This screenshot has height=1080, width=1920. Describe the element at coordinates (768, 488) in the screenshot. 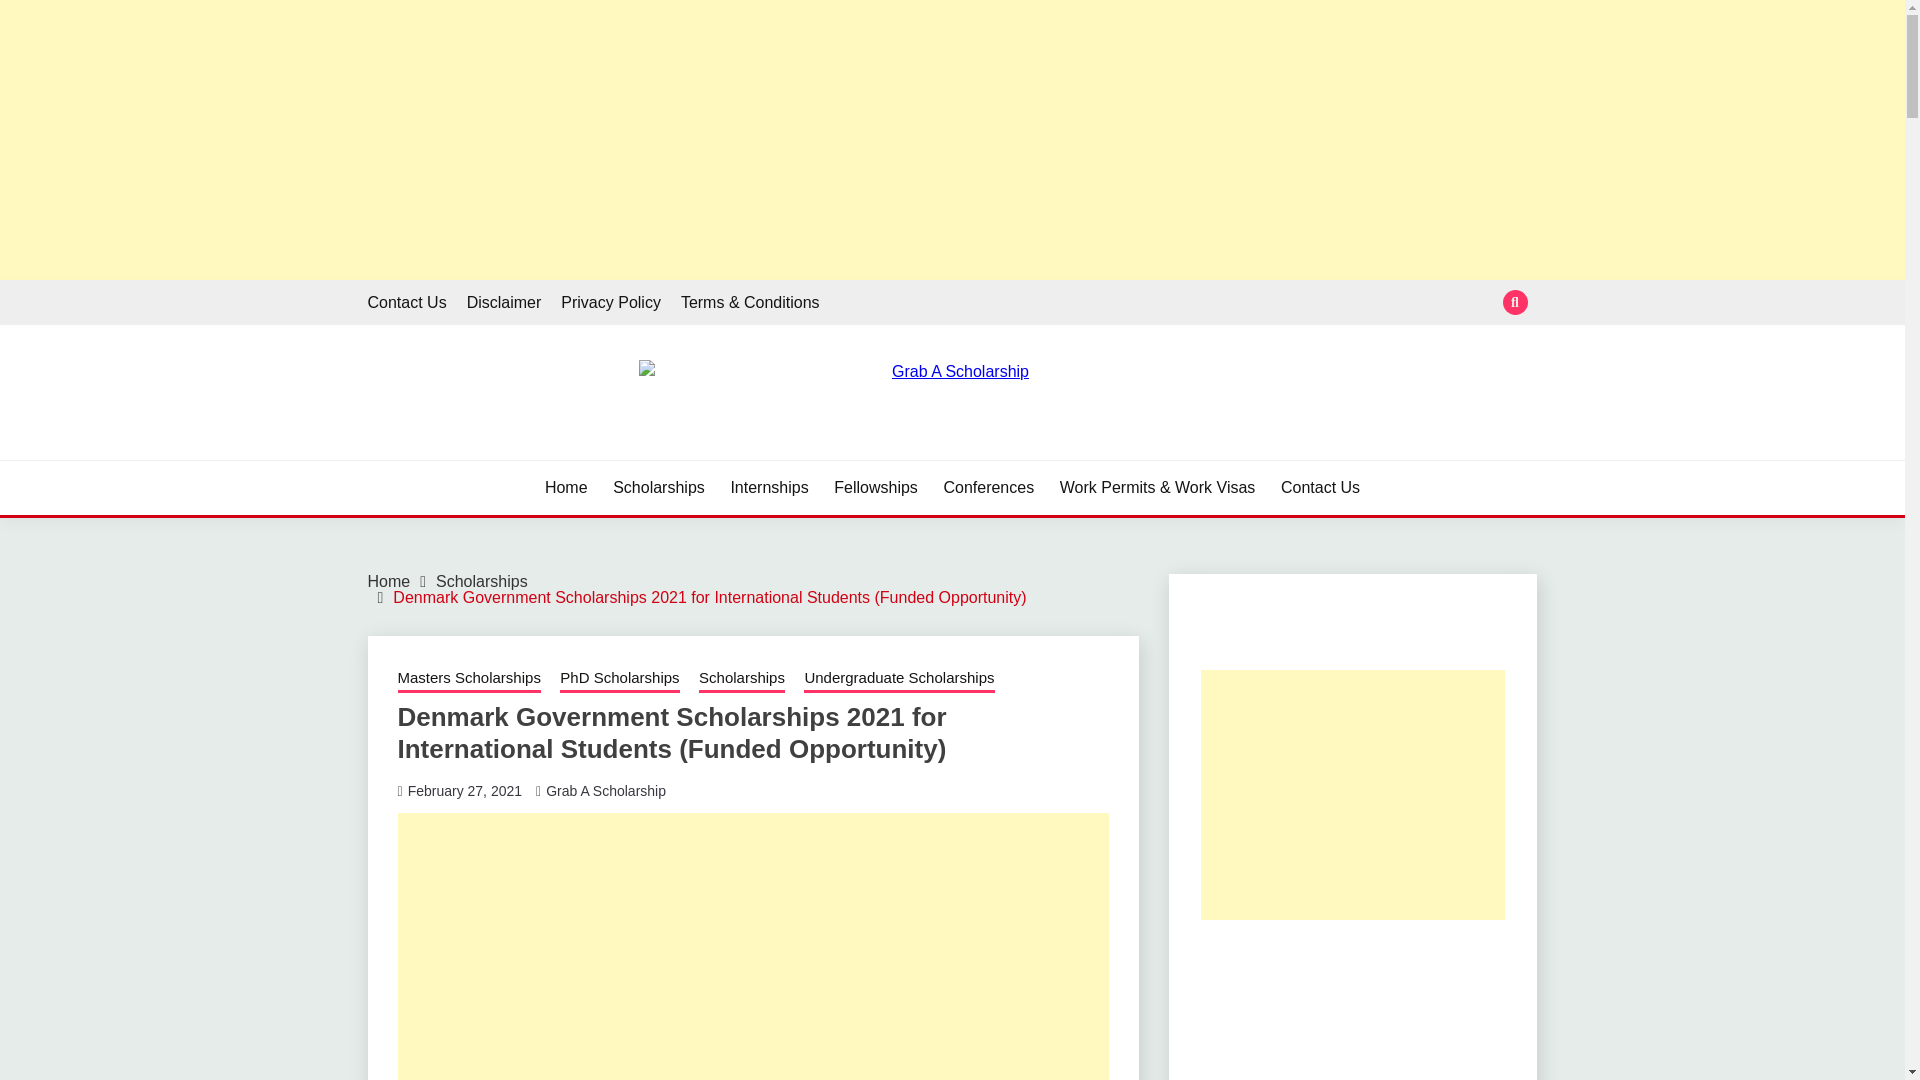

I see `Internships` at that location.